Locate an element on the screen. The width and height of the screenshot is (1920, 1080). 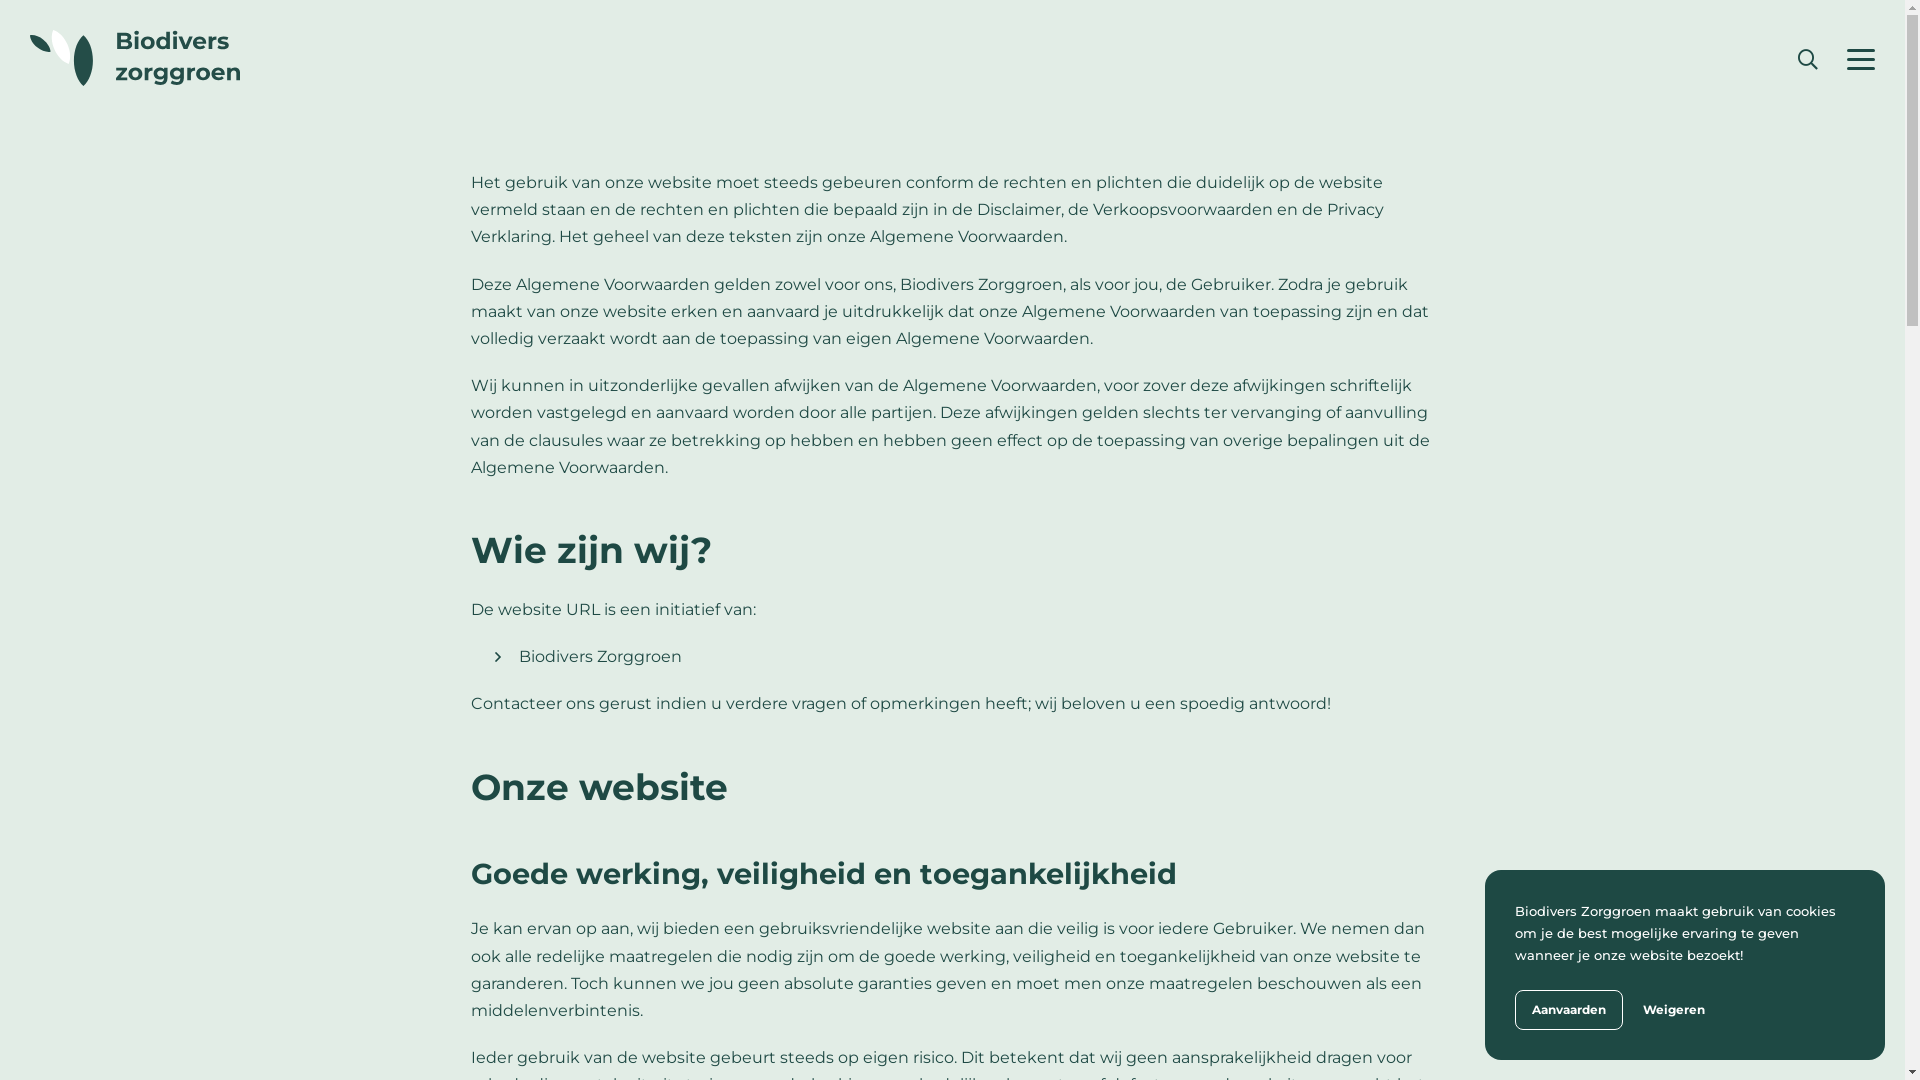
Aanvaarden is located at coordinates (1569, 1010).